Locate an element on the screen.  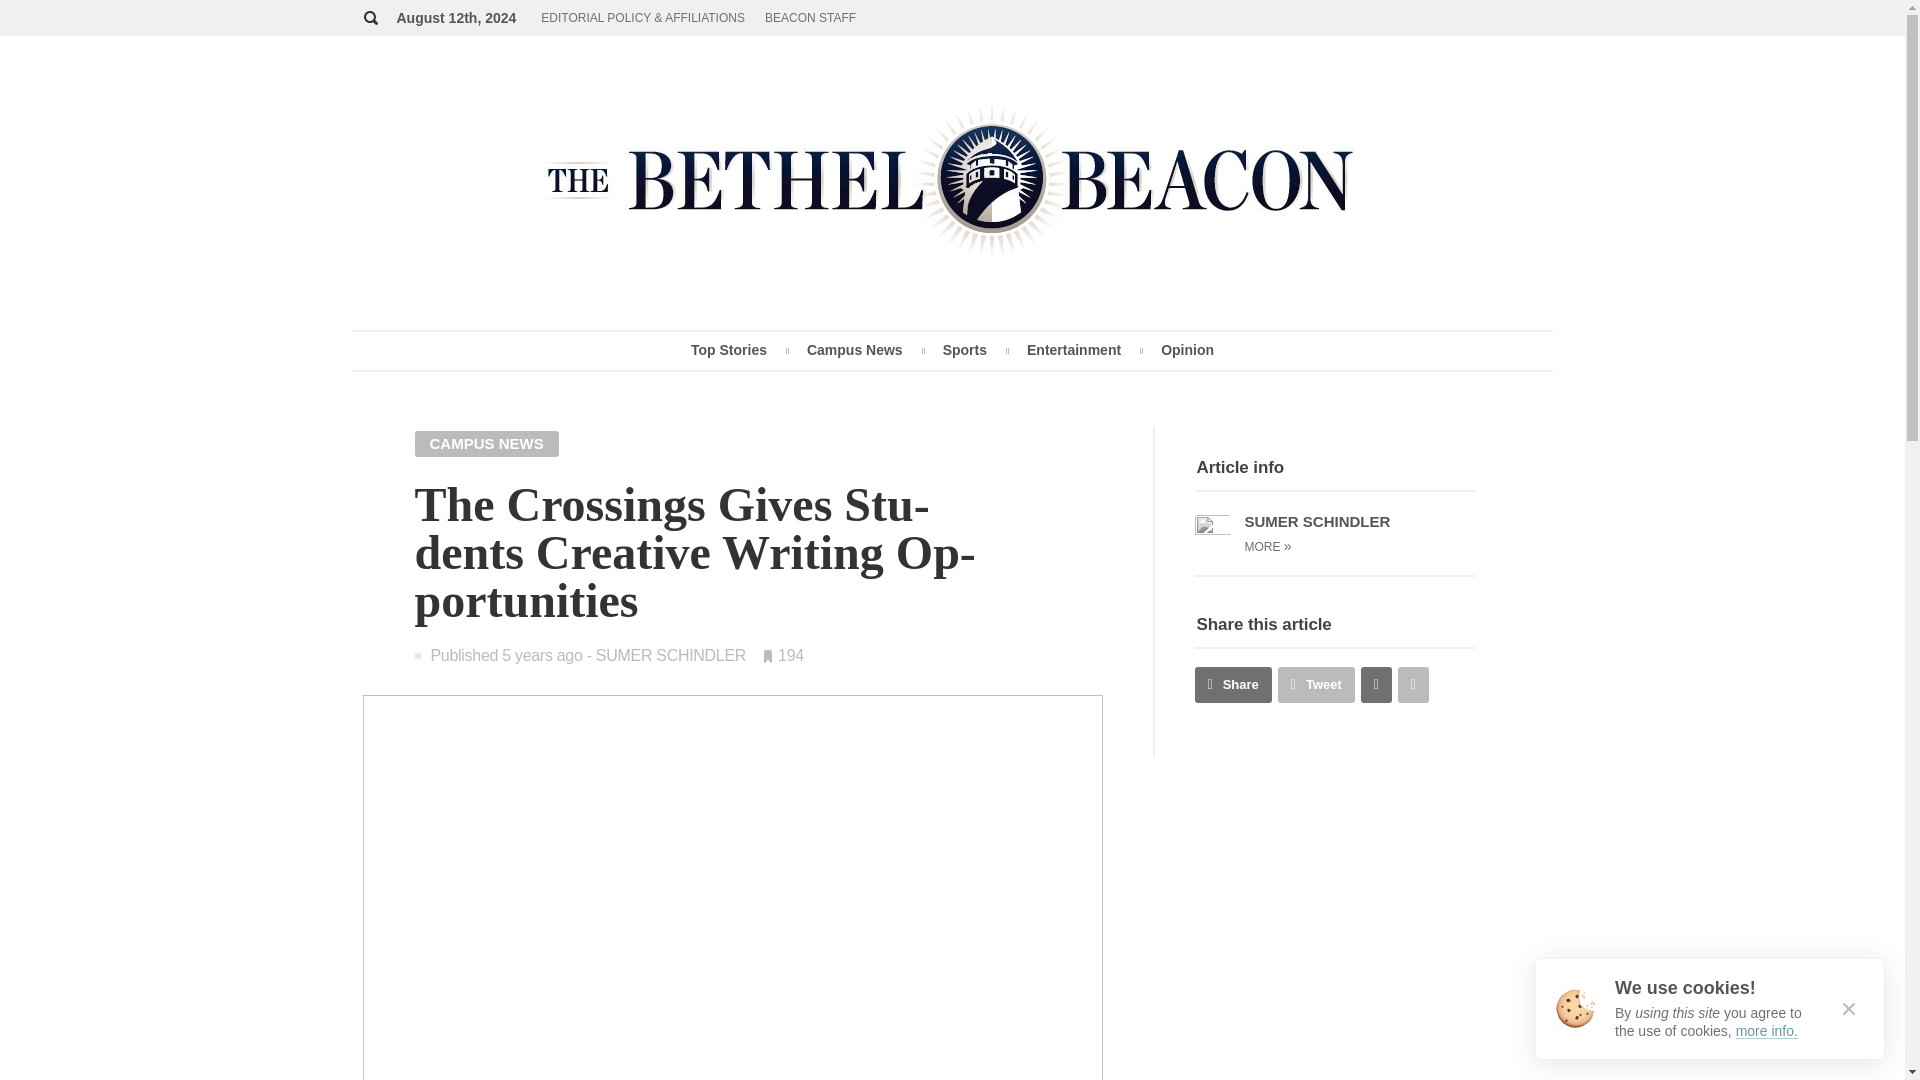
Share is located at coordinates (1232, 685).